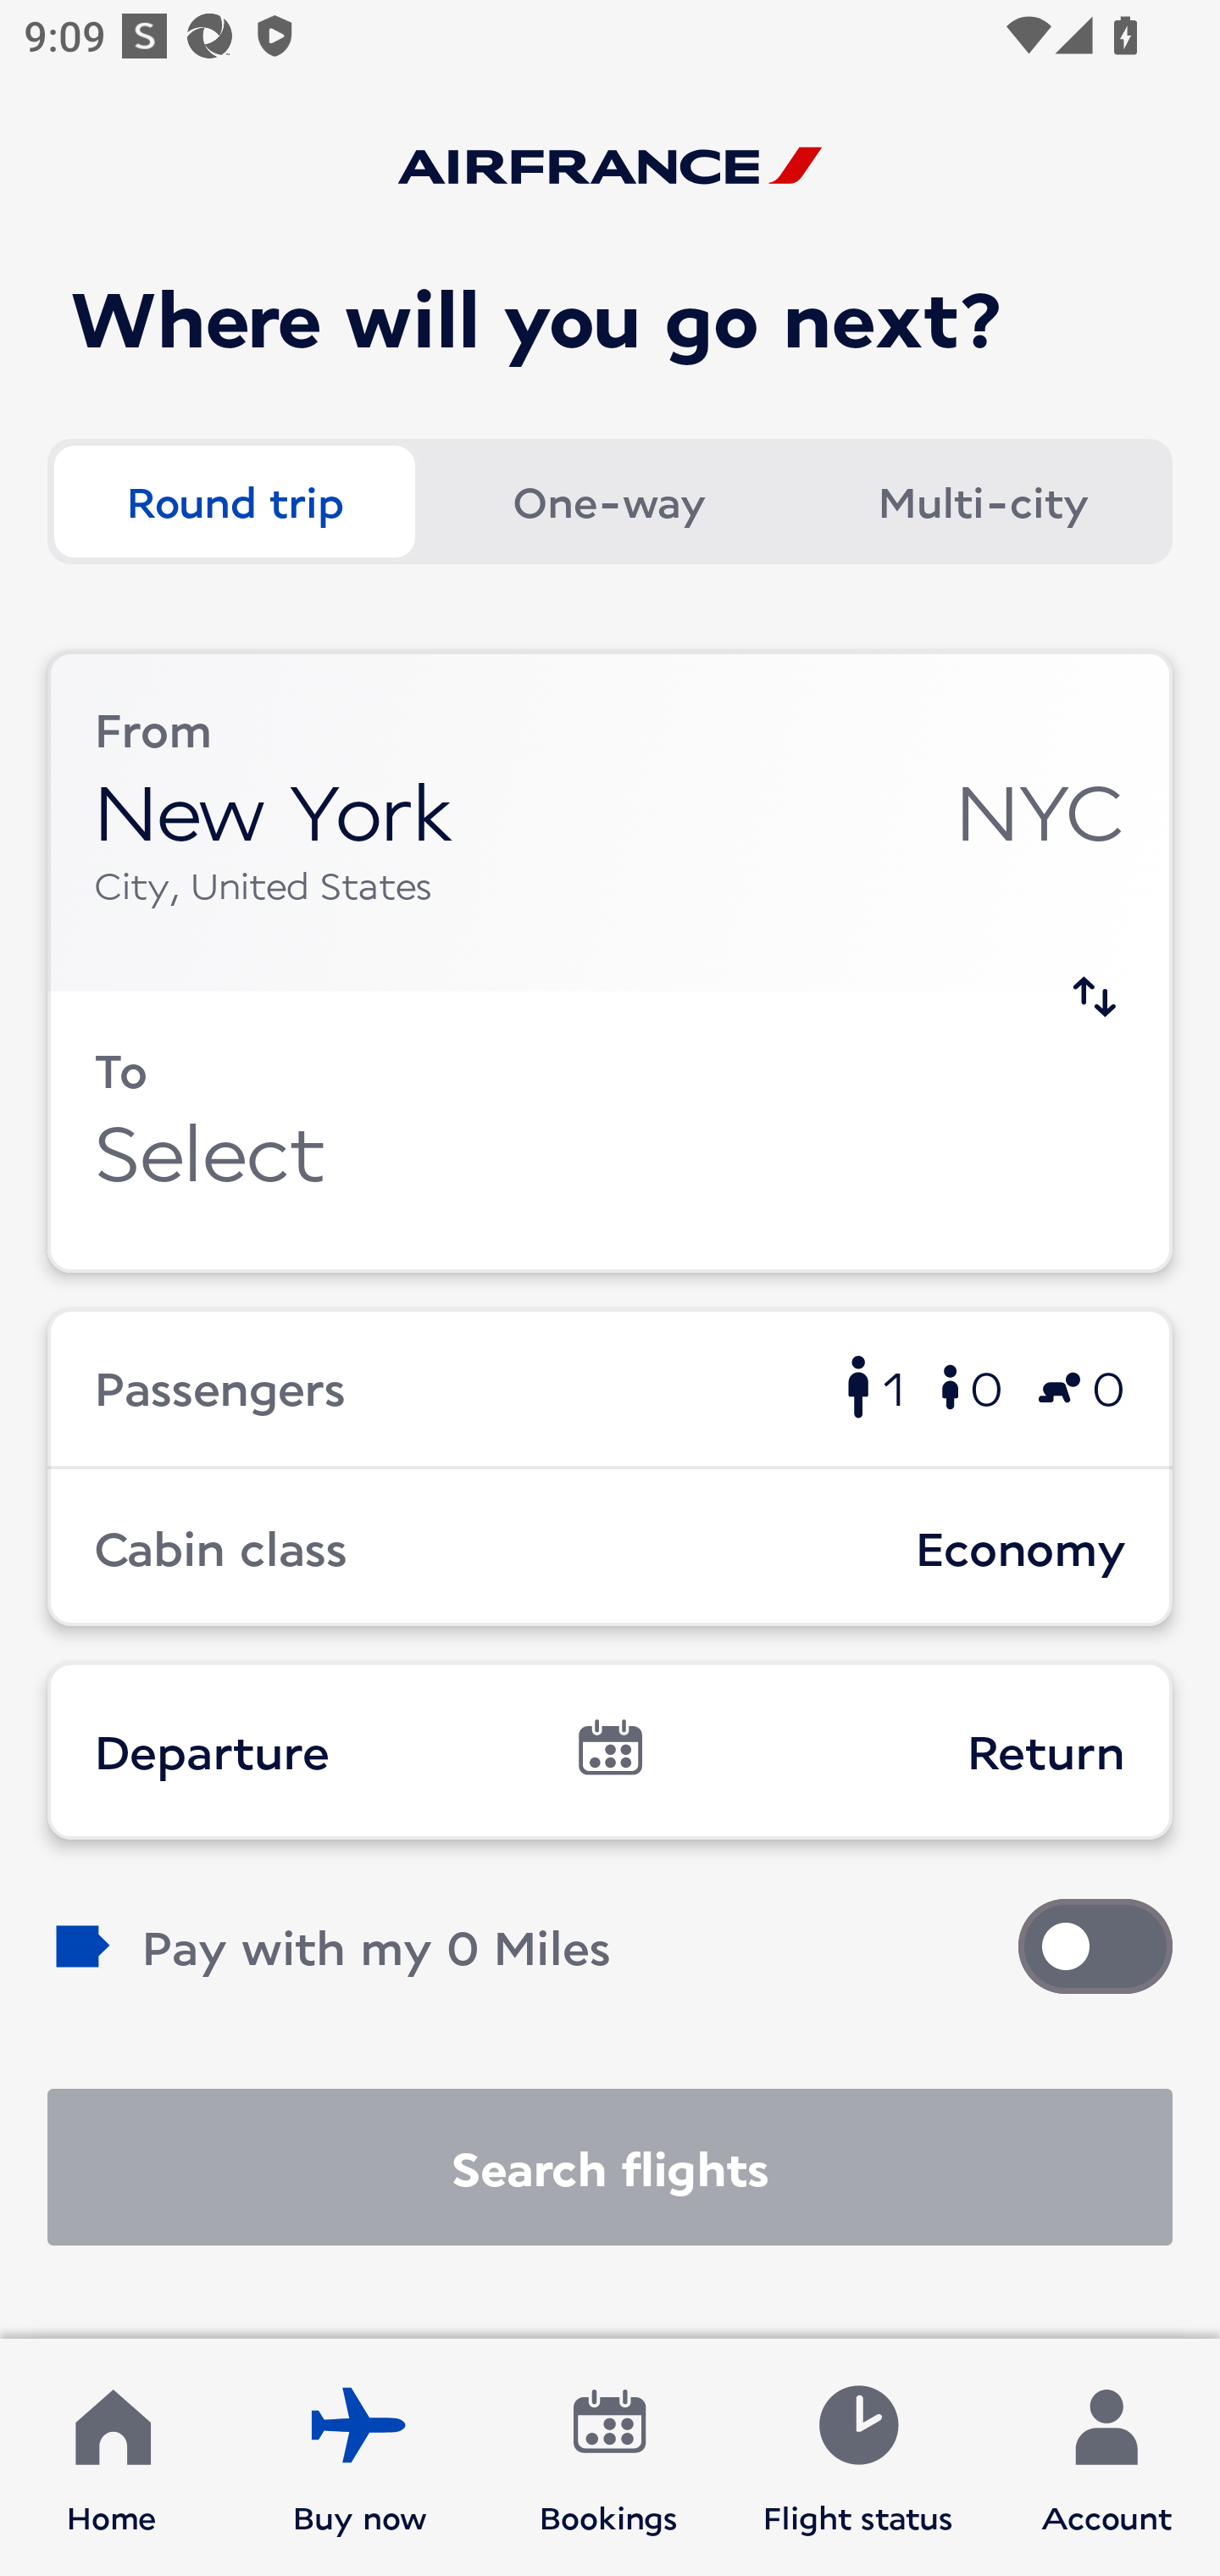 Image resolution: width=1220 pixels, height=2576 pixels. Describe the element at coordinates (610, 1132) in the screenshot. I see `To Select` at that location.